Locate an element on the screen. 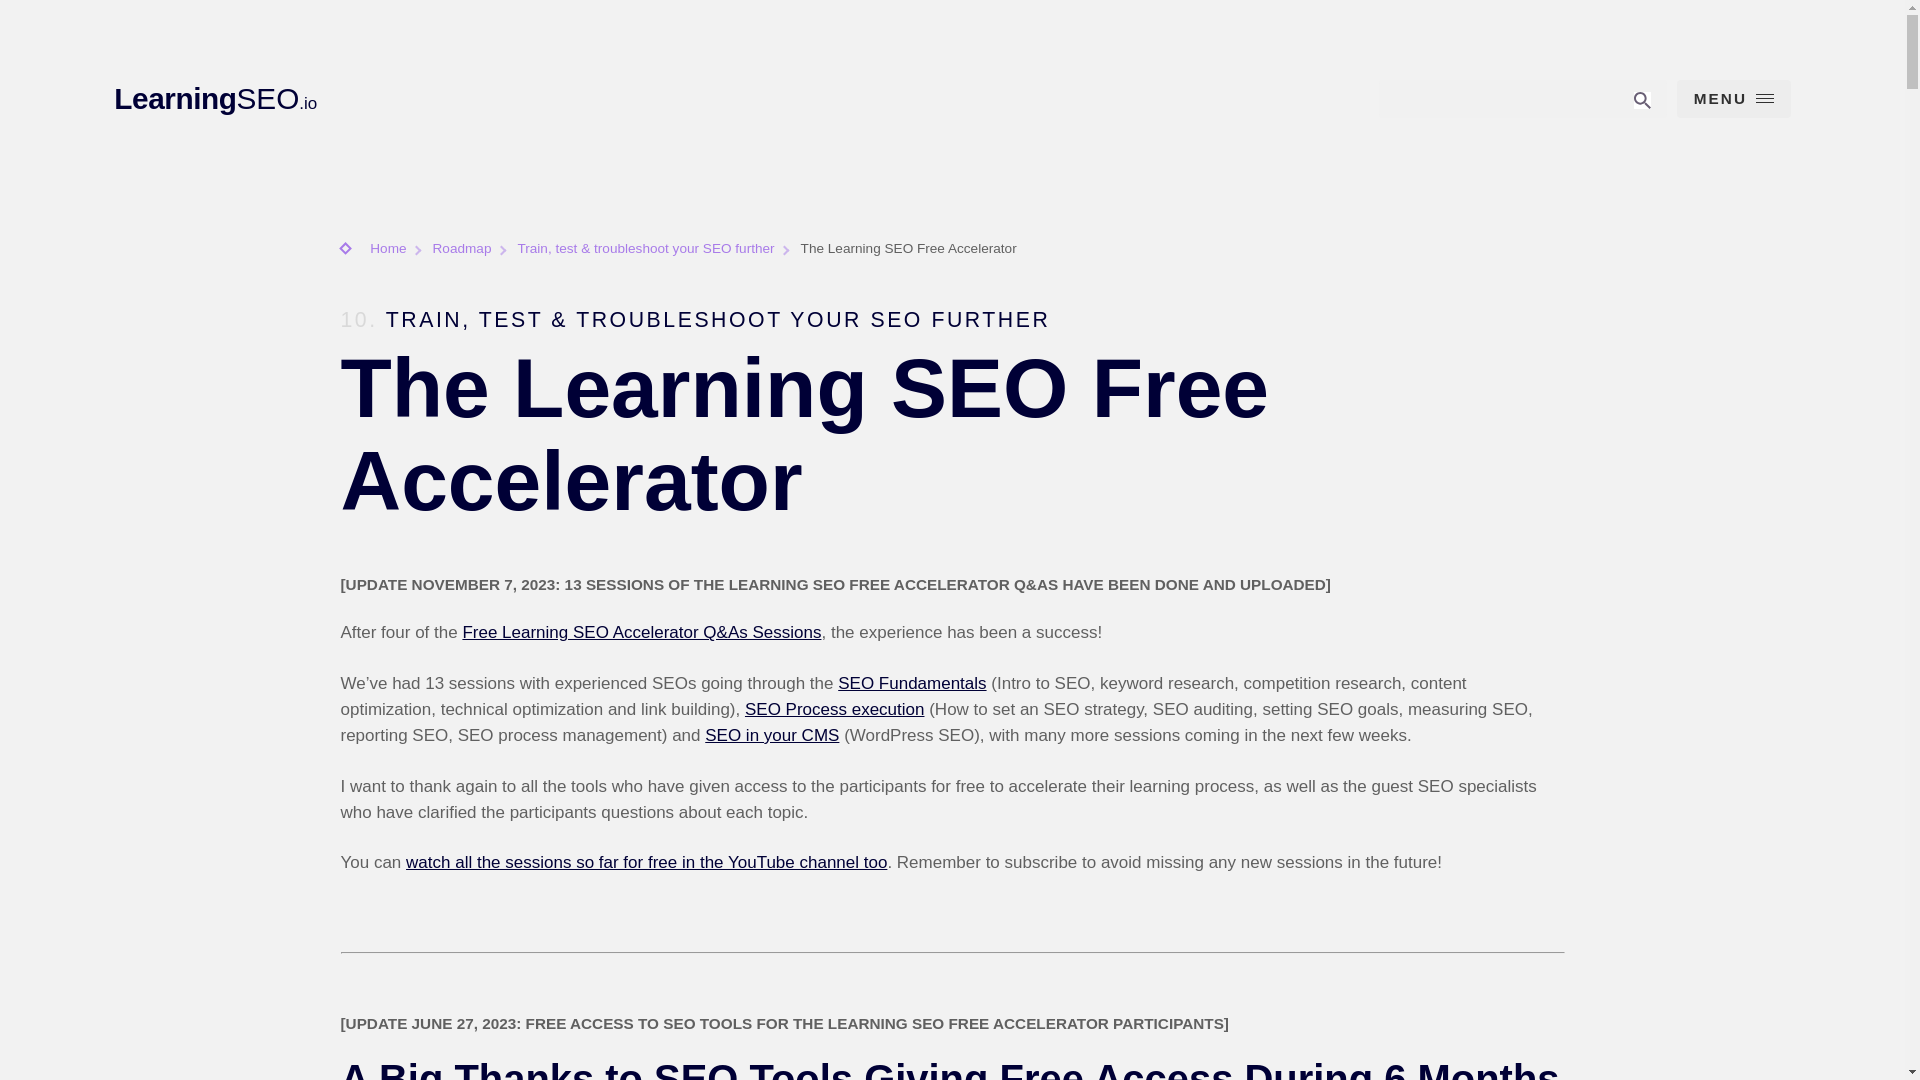 The image size is (1920, 1080). SEO Process execution is located at coordinates (834, 709).